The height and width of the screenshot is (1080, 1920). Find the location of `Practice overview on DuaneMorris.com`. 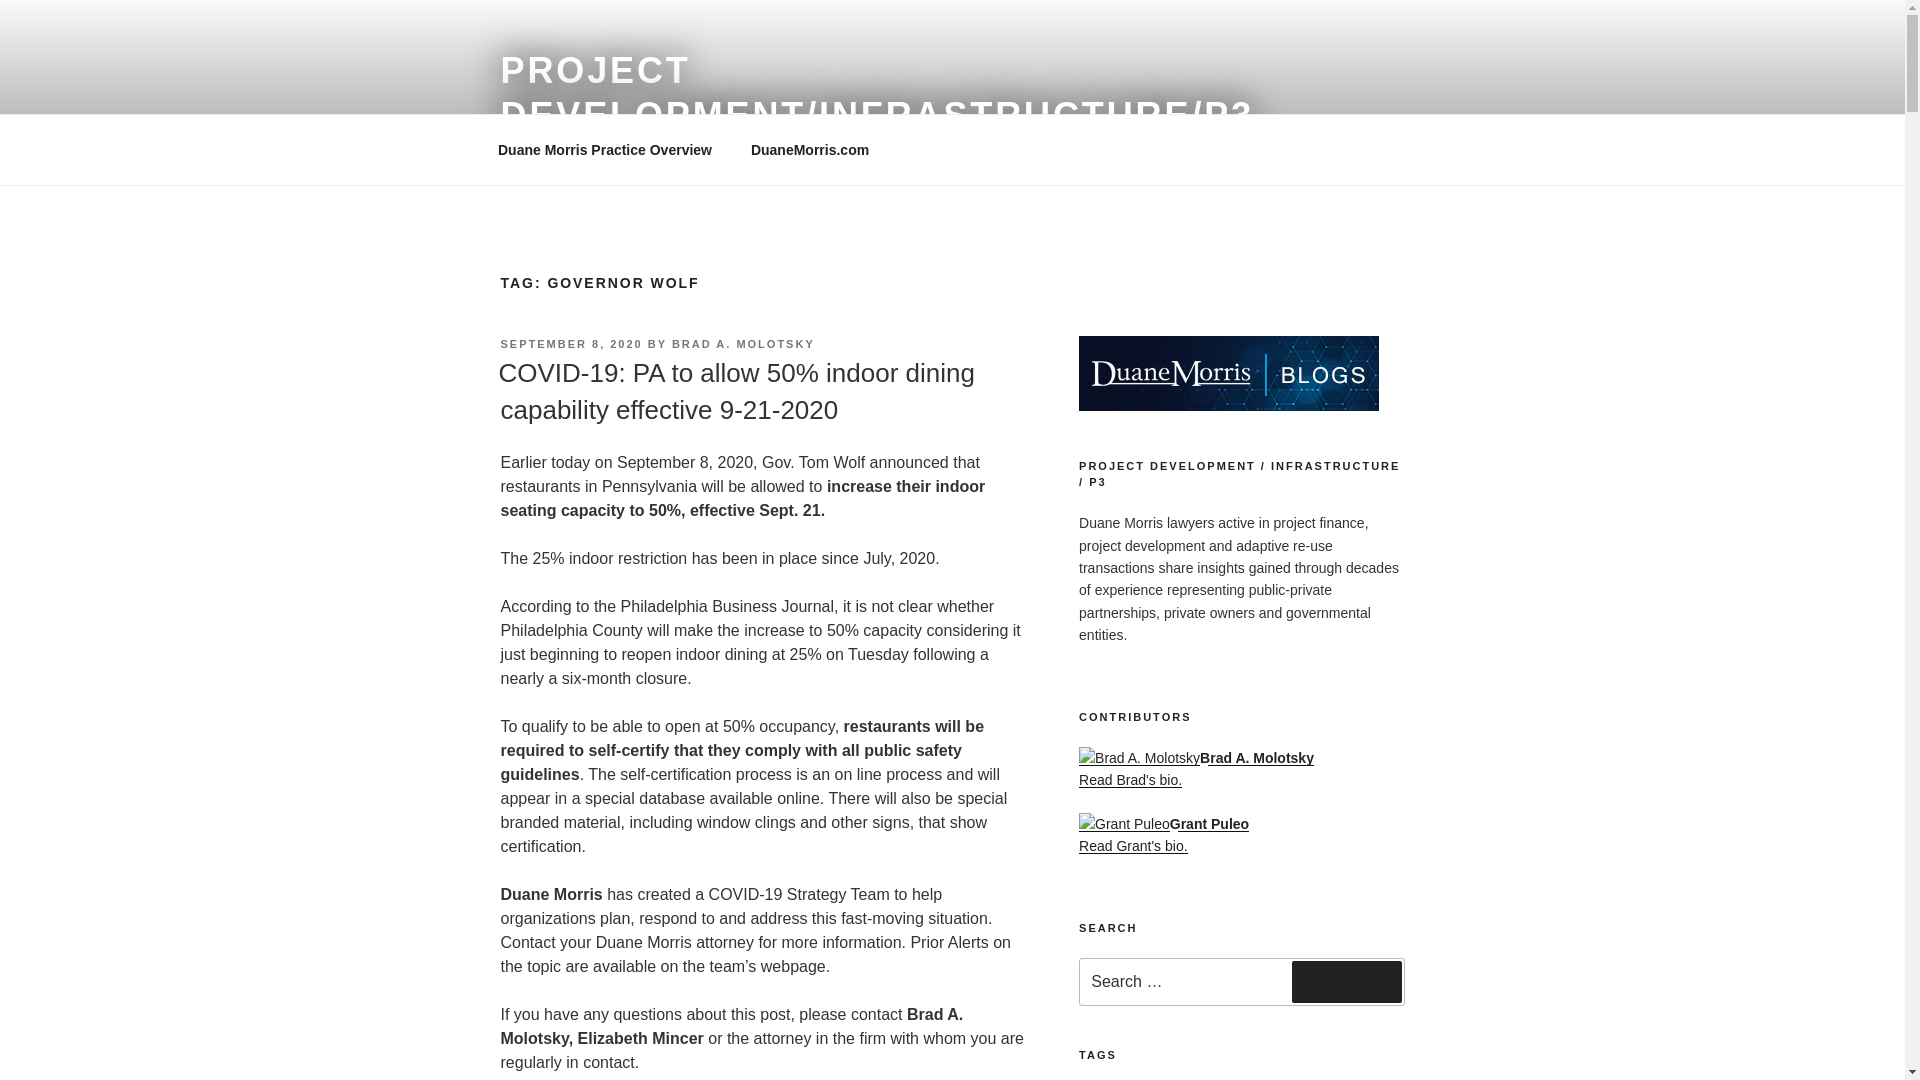

Practice overview on DuaneMorris.com is located at coordinates (604, 150).